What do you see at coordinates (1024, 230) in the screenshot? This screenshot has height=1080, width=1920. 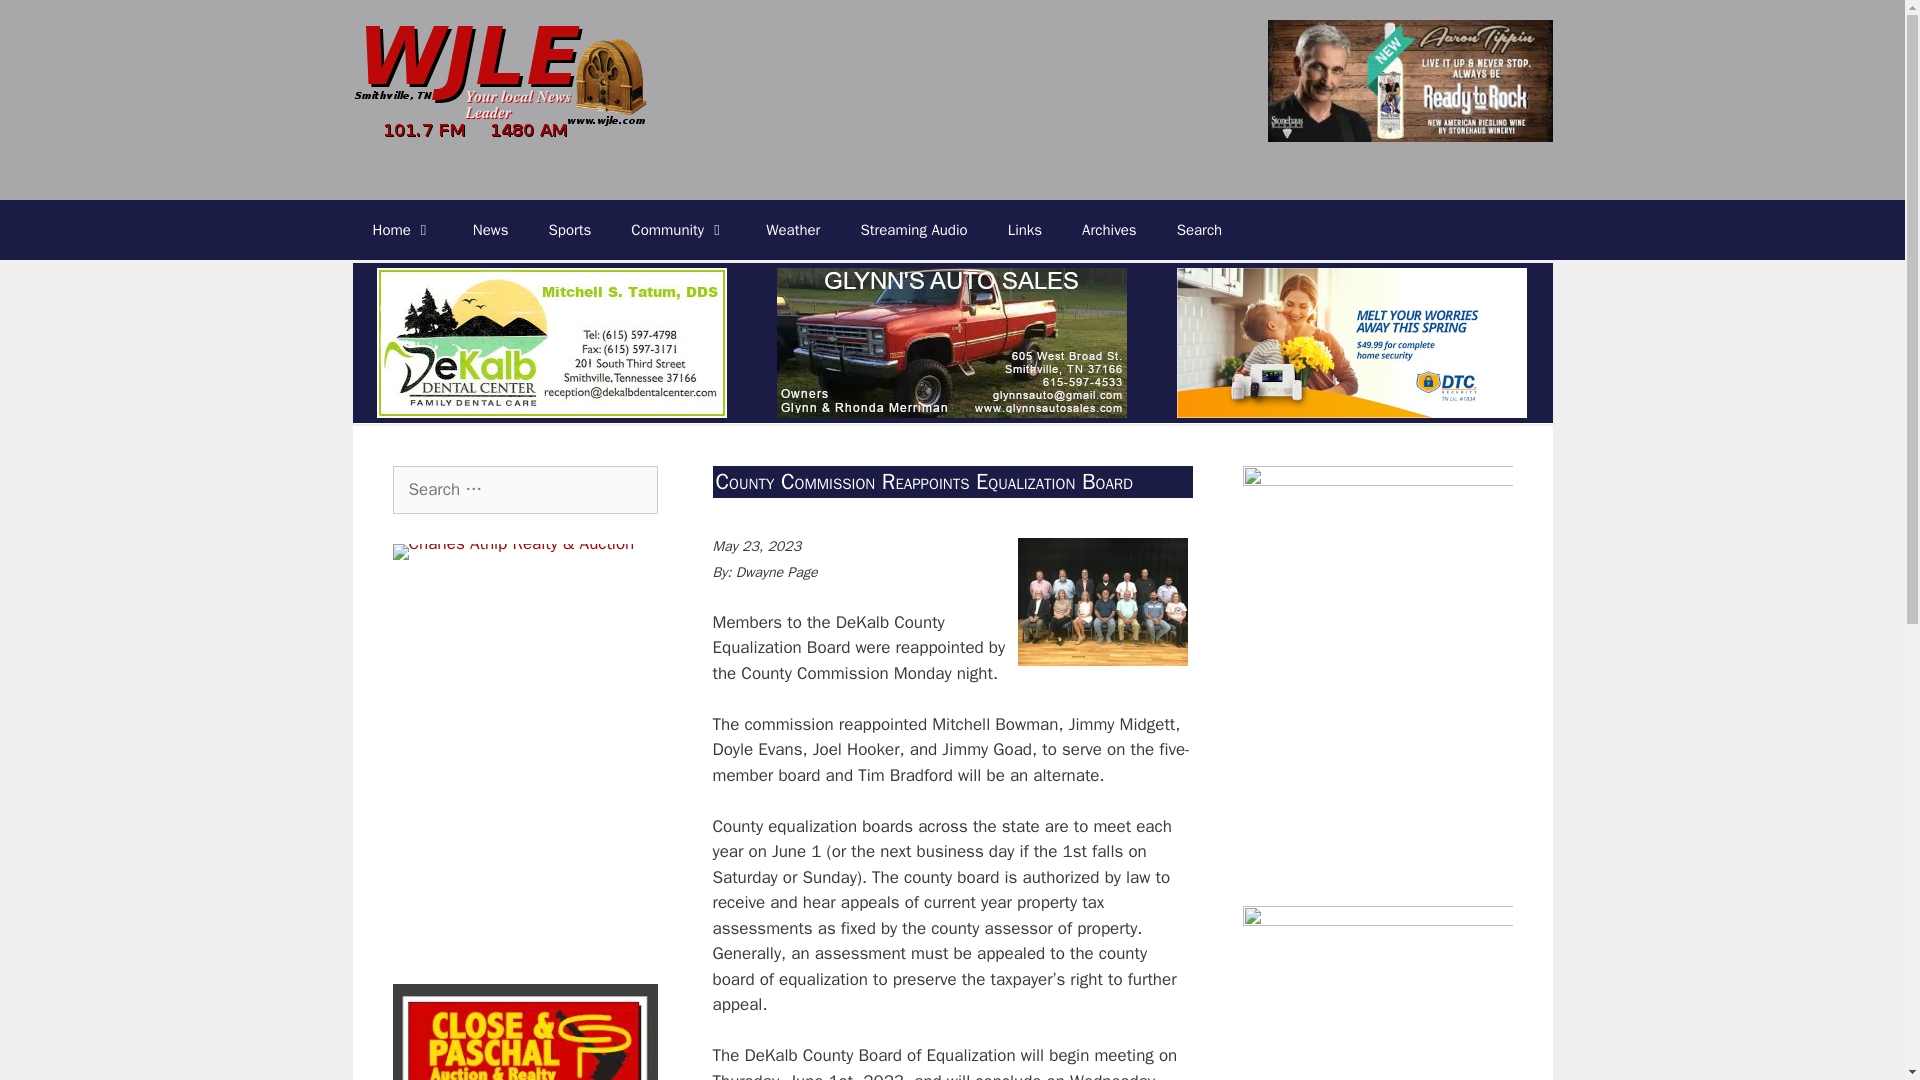 I see `Links` at bounding box center [1024, 230].